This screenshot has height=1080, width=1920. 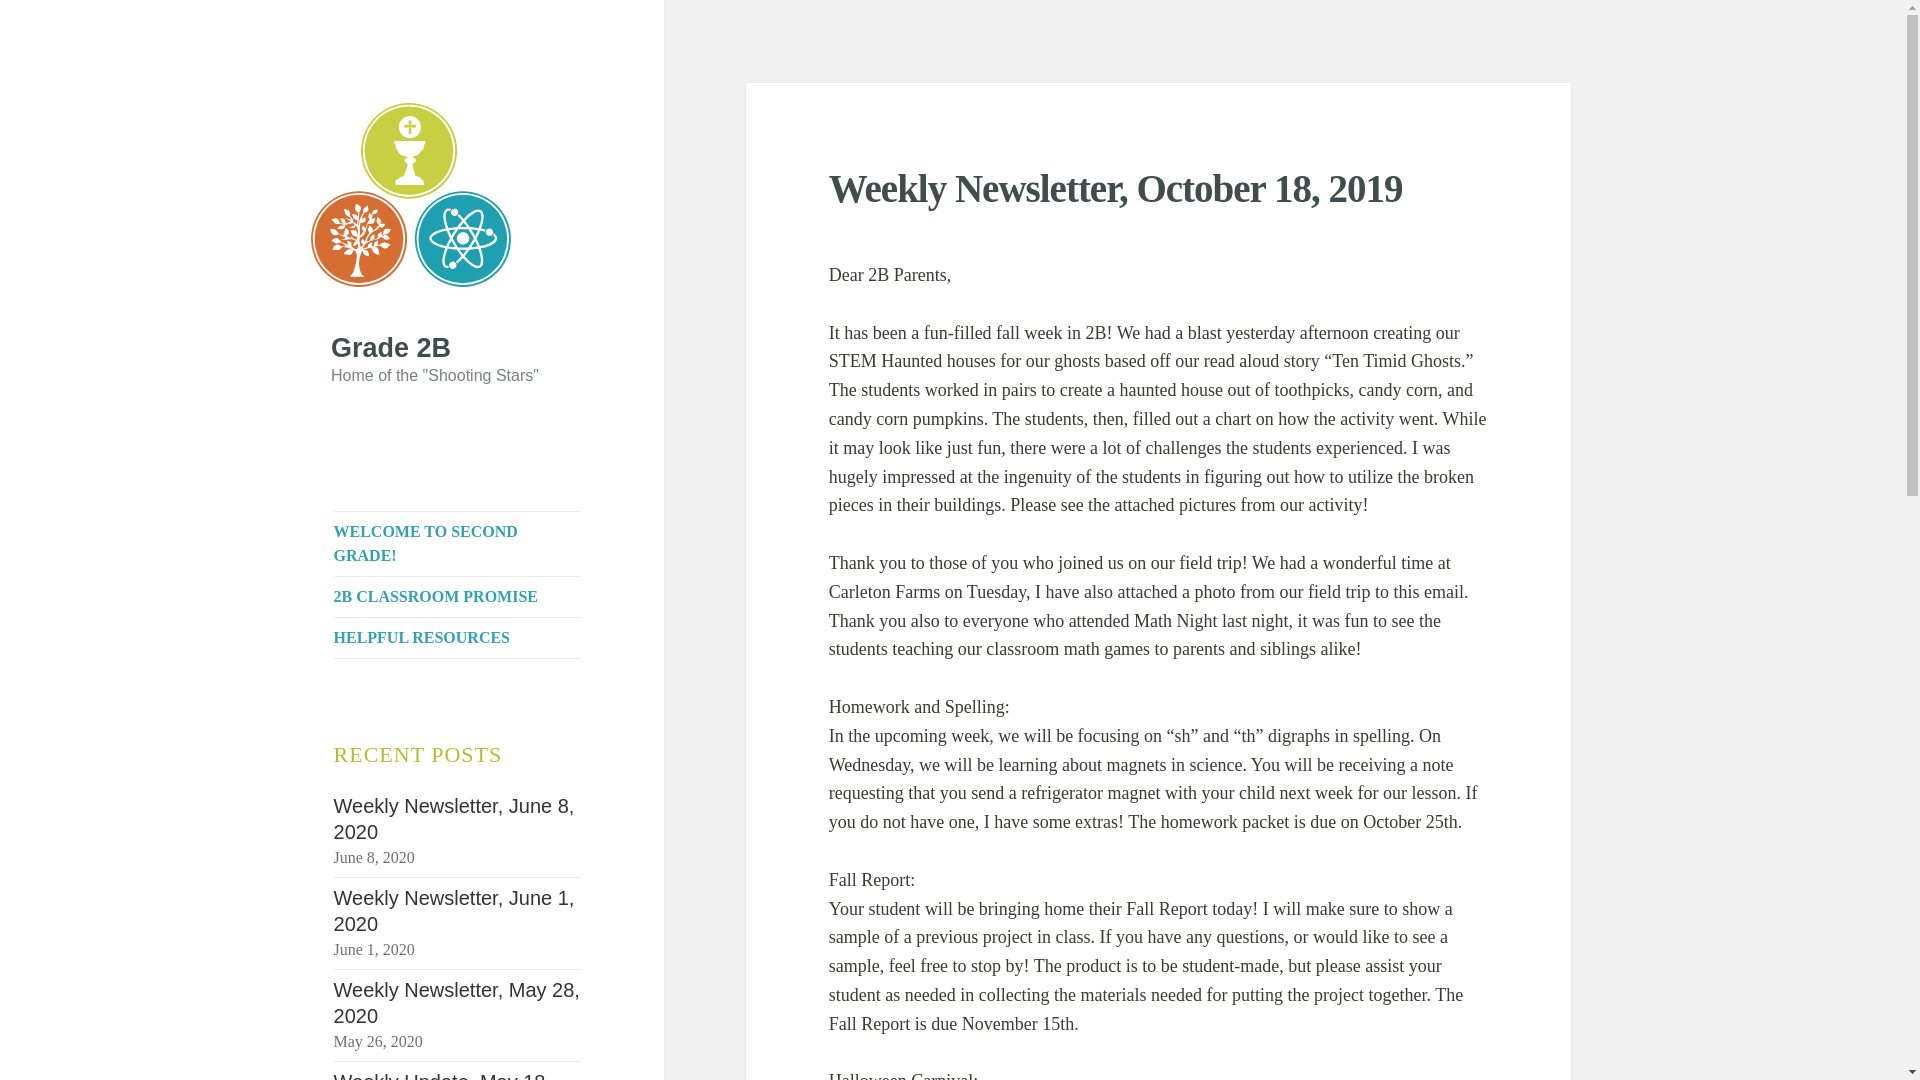 I want to click on Weekly Newsletter, May 28, 2020, so click(x=456, y=1002).